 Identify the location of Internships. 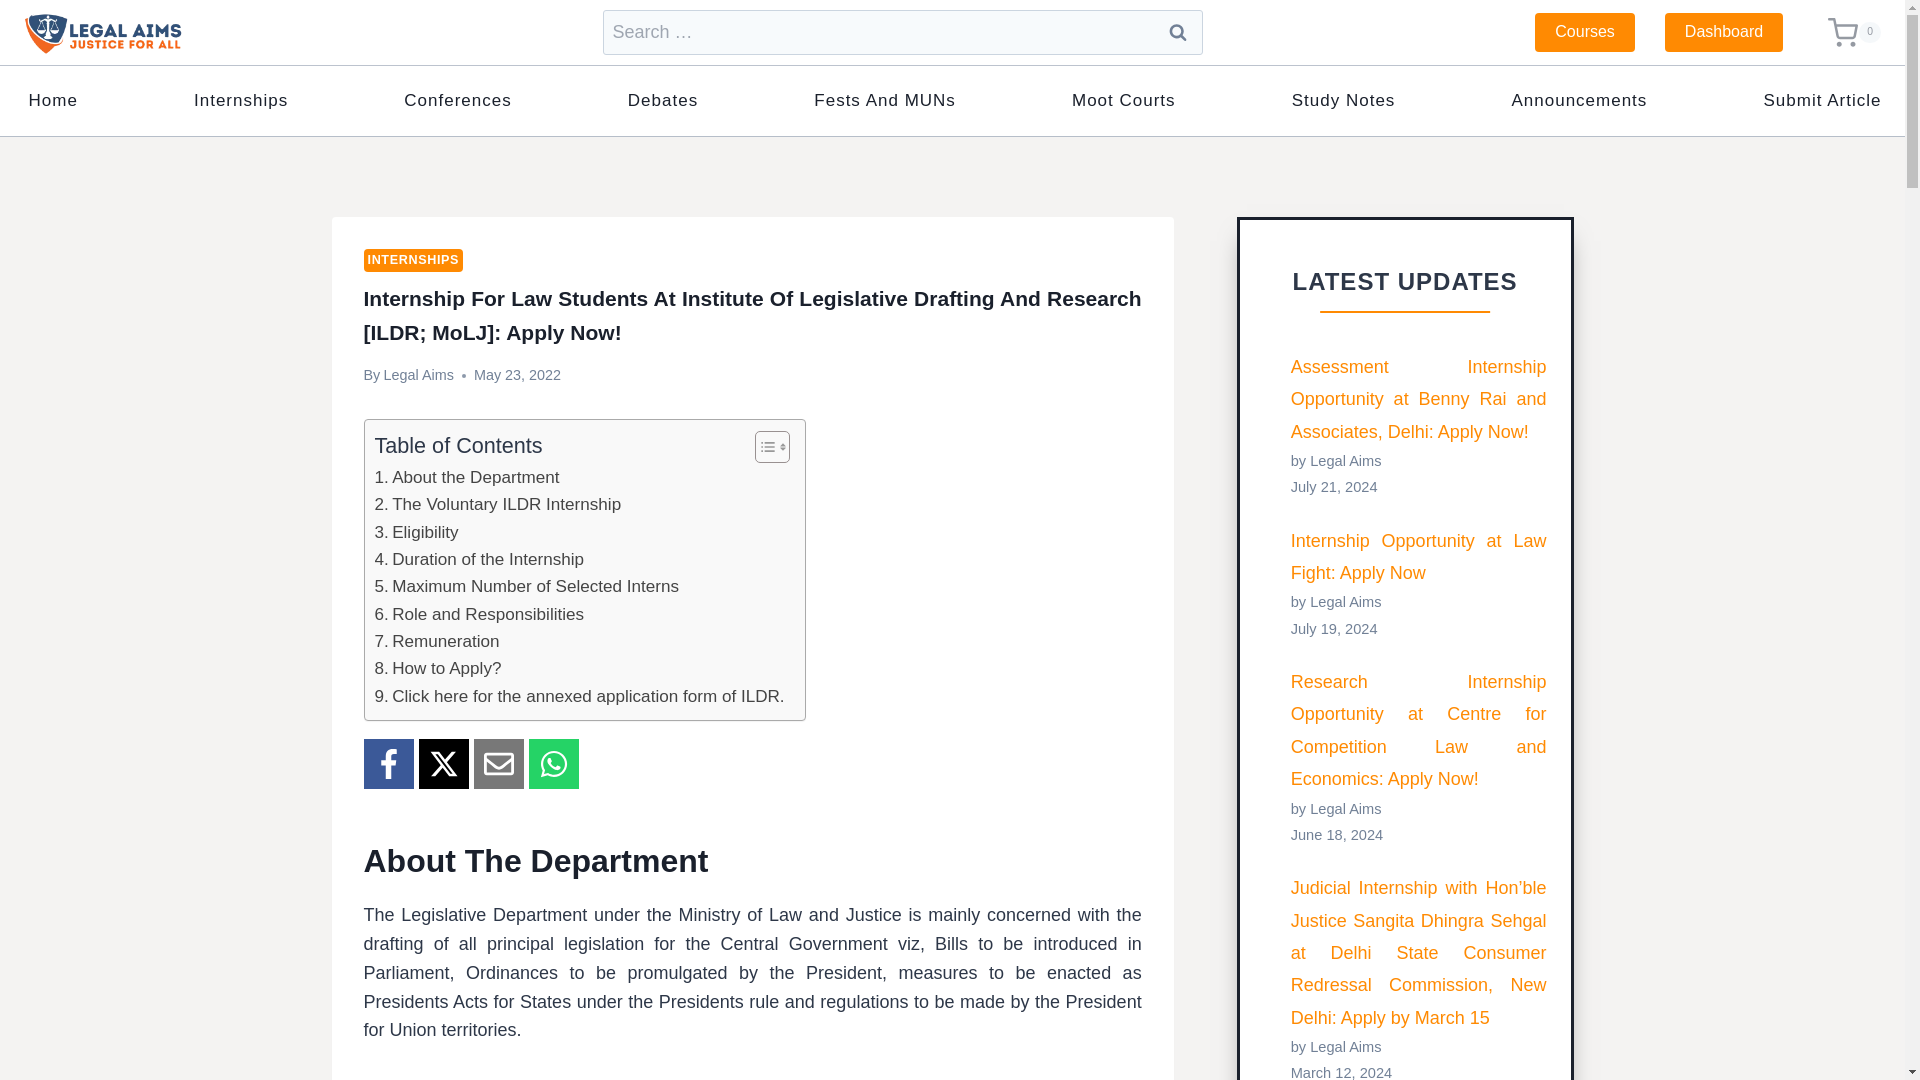
(242, 100).